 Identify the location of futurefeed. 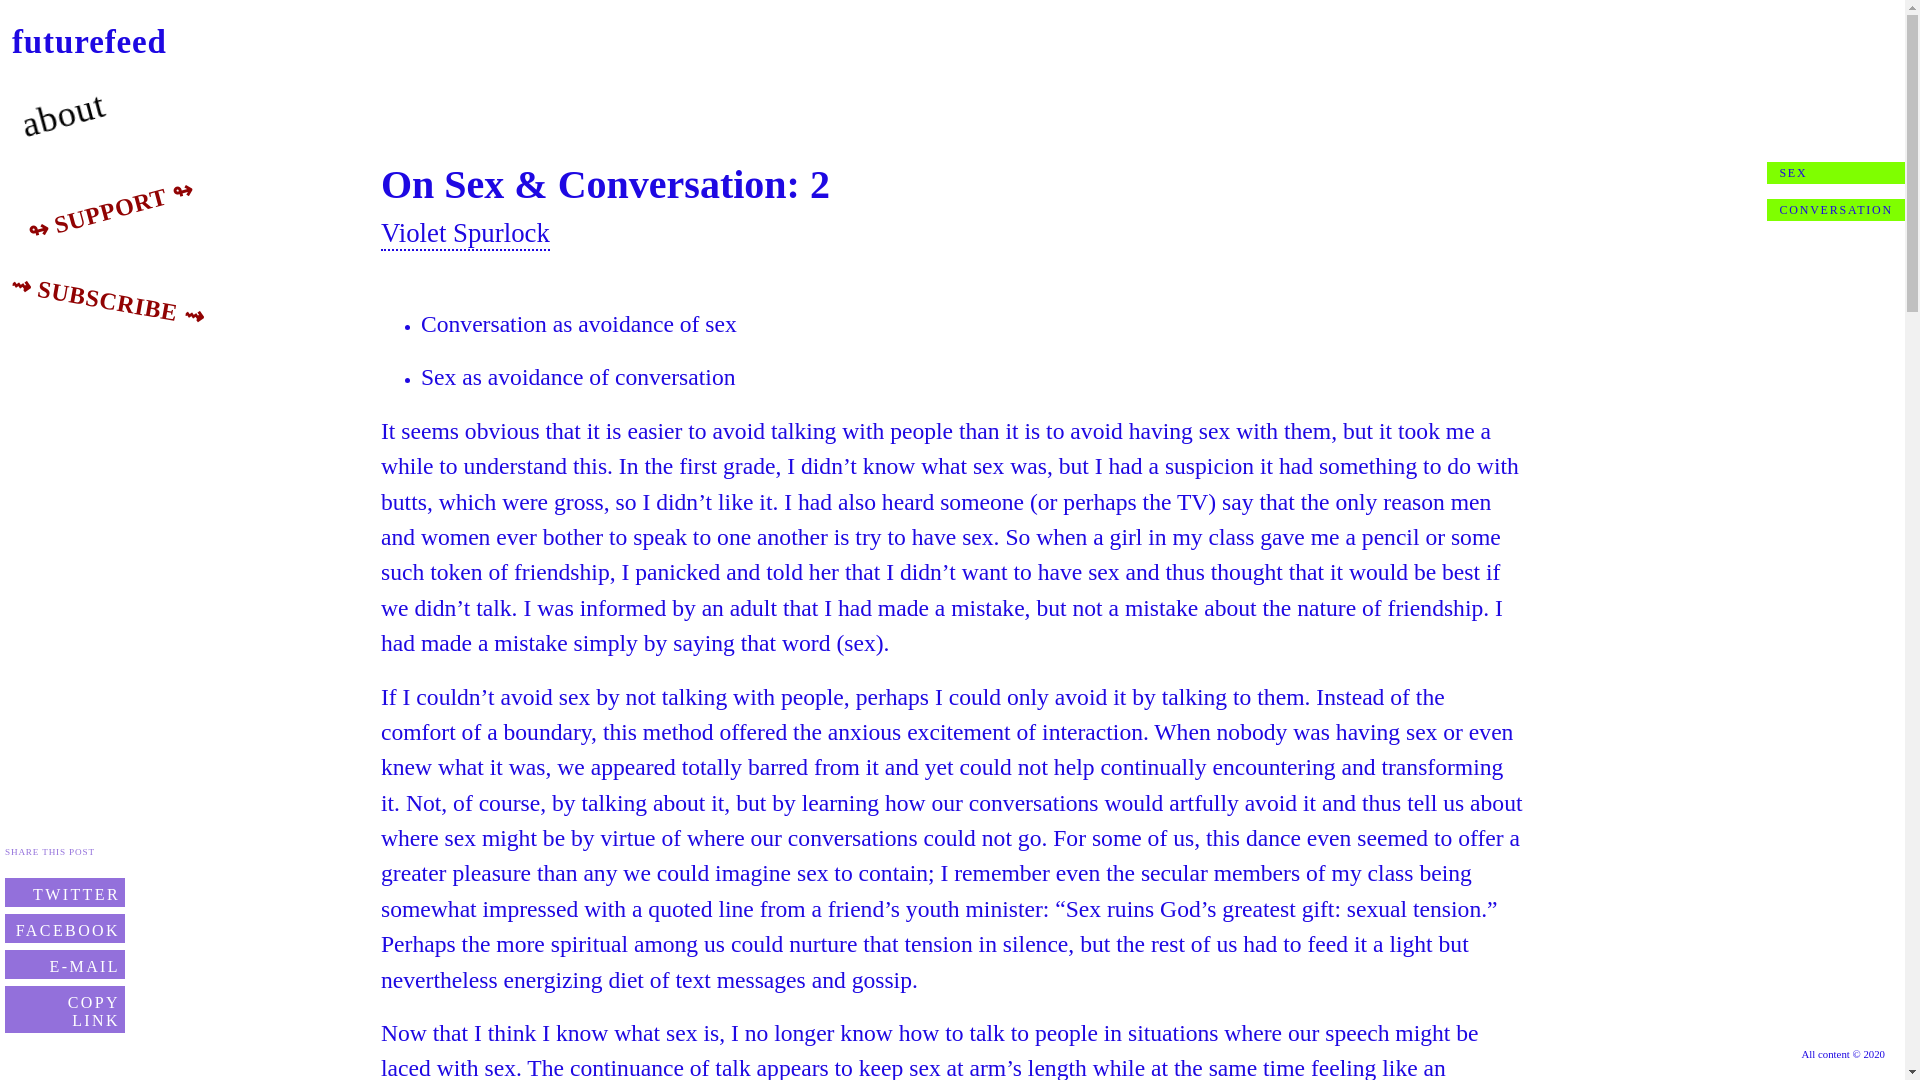
(89, 42).